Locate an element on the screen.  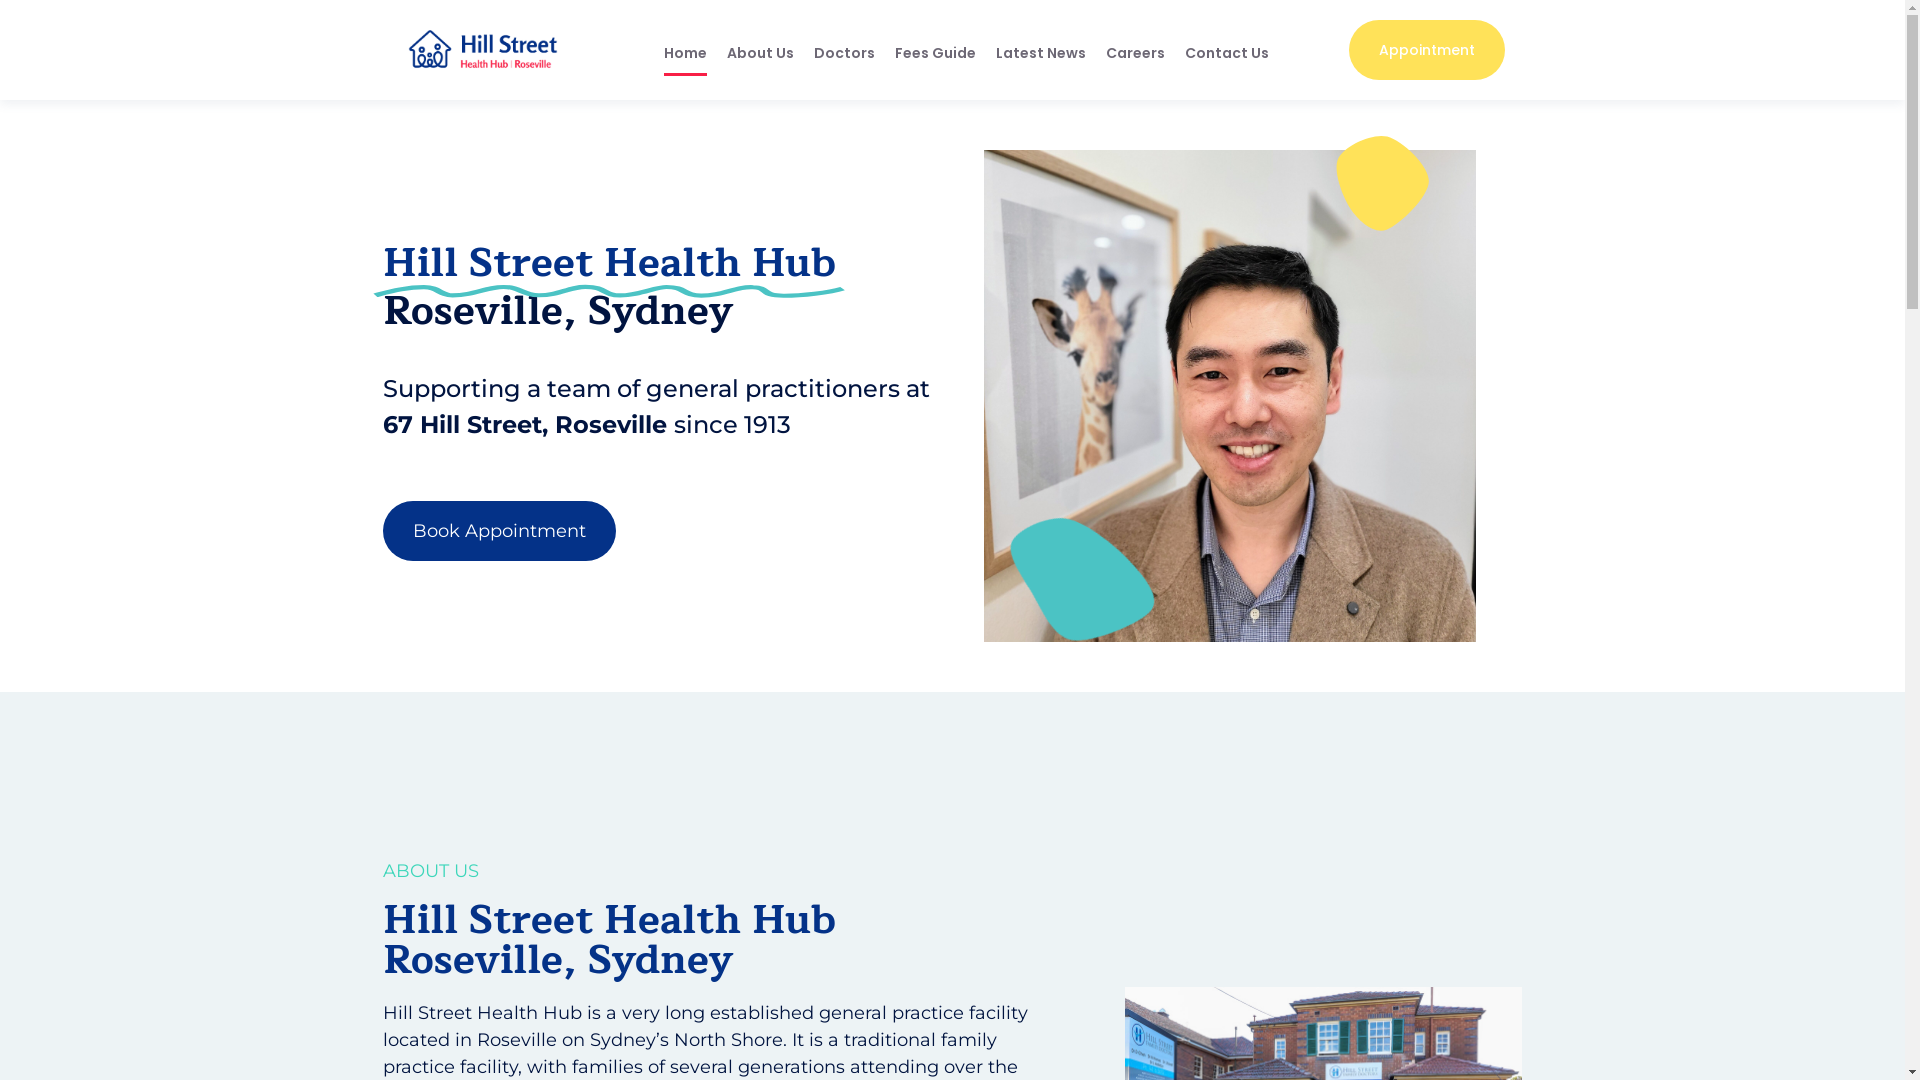
Fees Guide is located at coordinates (936, 53).